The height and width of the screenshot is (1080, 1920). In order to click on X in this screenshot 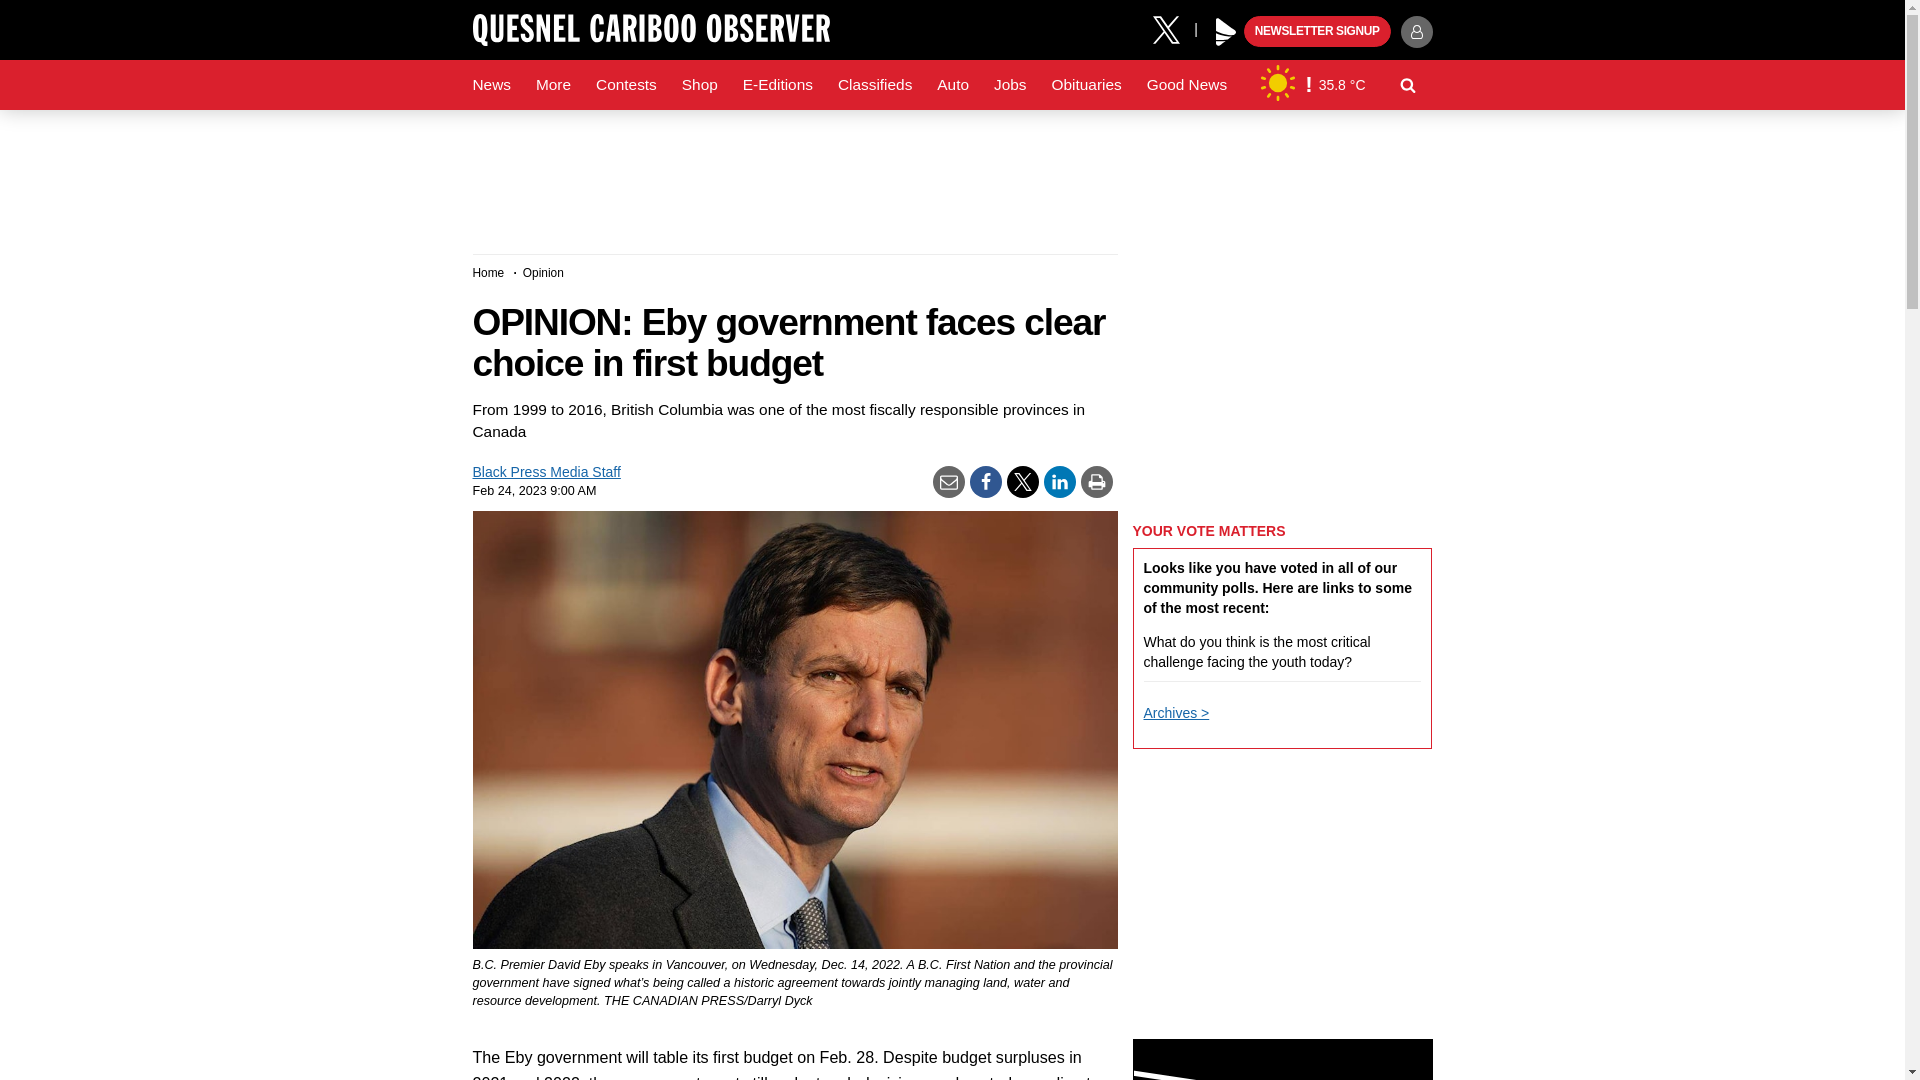, I will do `click(1173, 28)`.